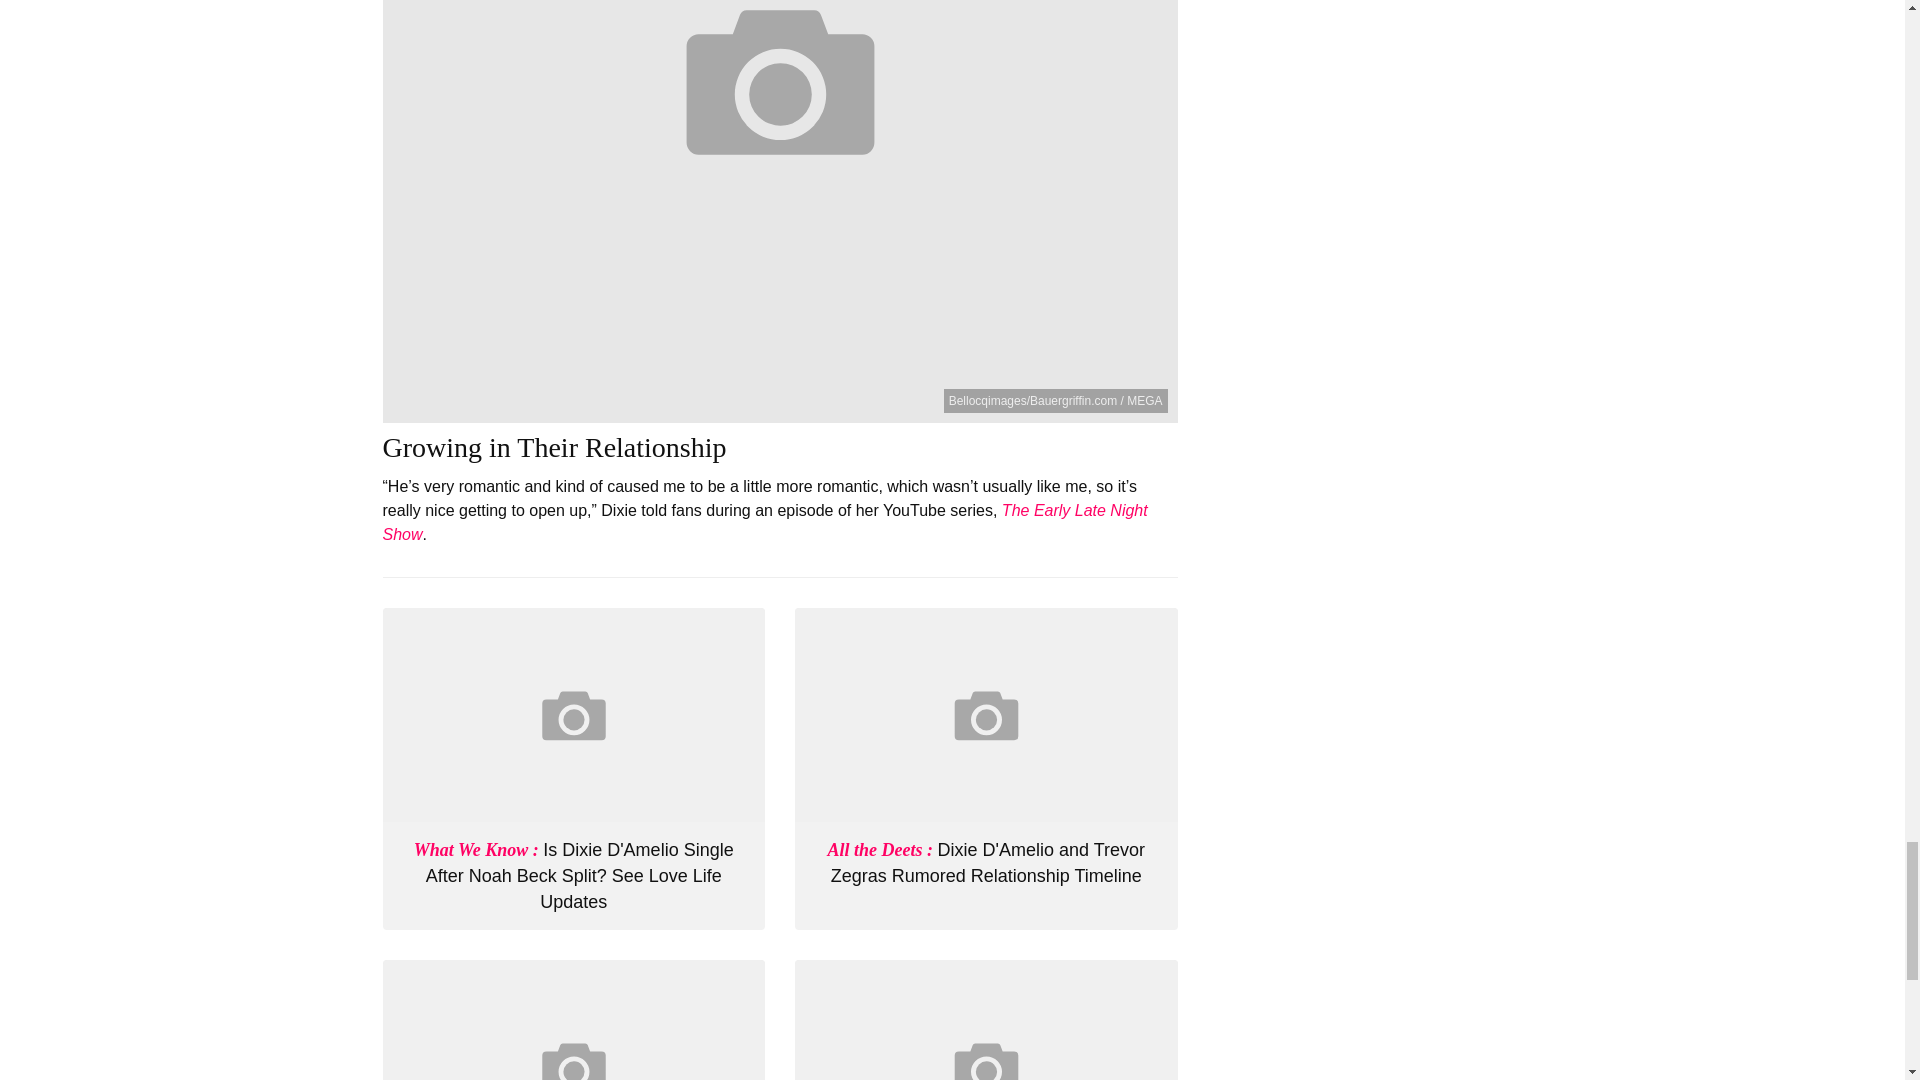 This screenshot has width=1920, height=1080. I want to click on The Early Late Night Show, so click(764, 522).